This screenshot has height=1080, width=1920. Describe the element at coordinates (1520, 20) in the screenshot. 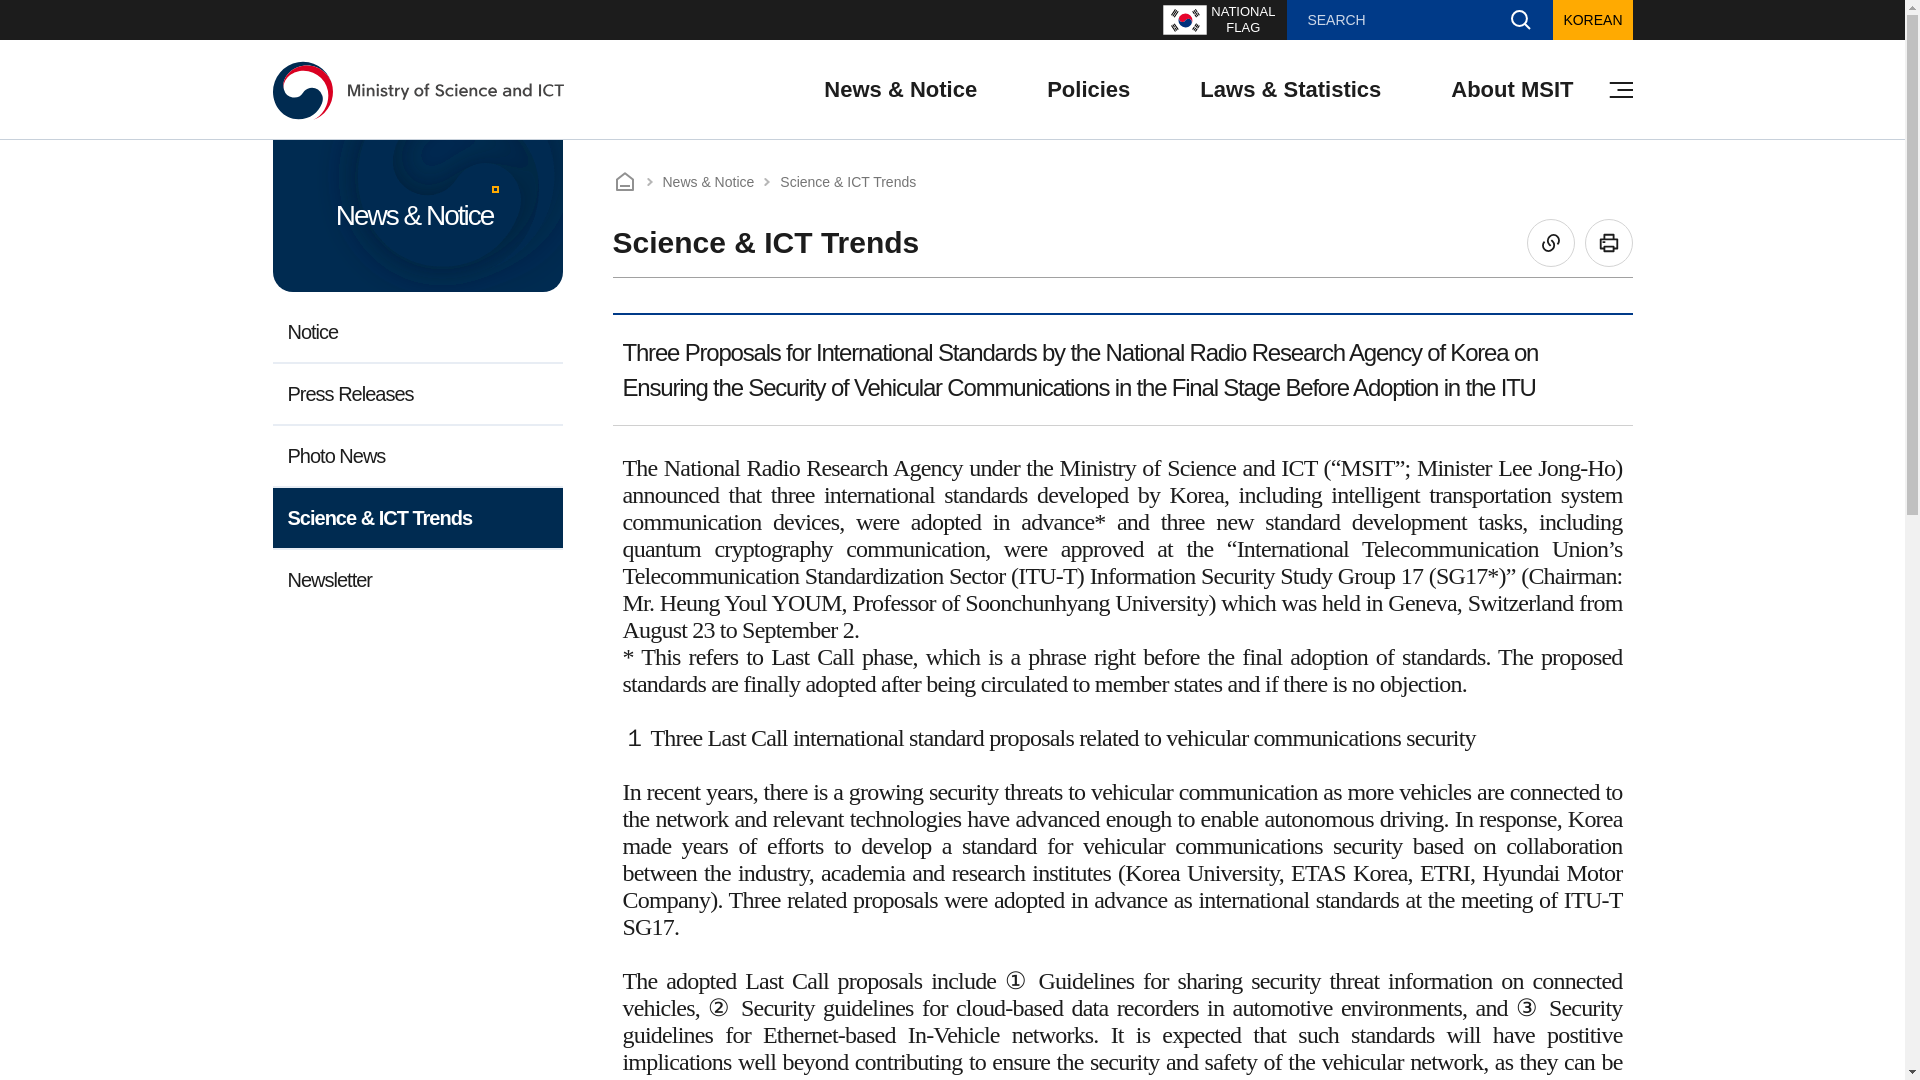

I see `SEARCH` at that location.